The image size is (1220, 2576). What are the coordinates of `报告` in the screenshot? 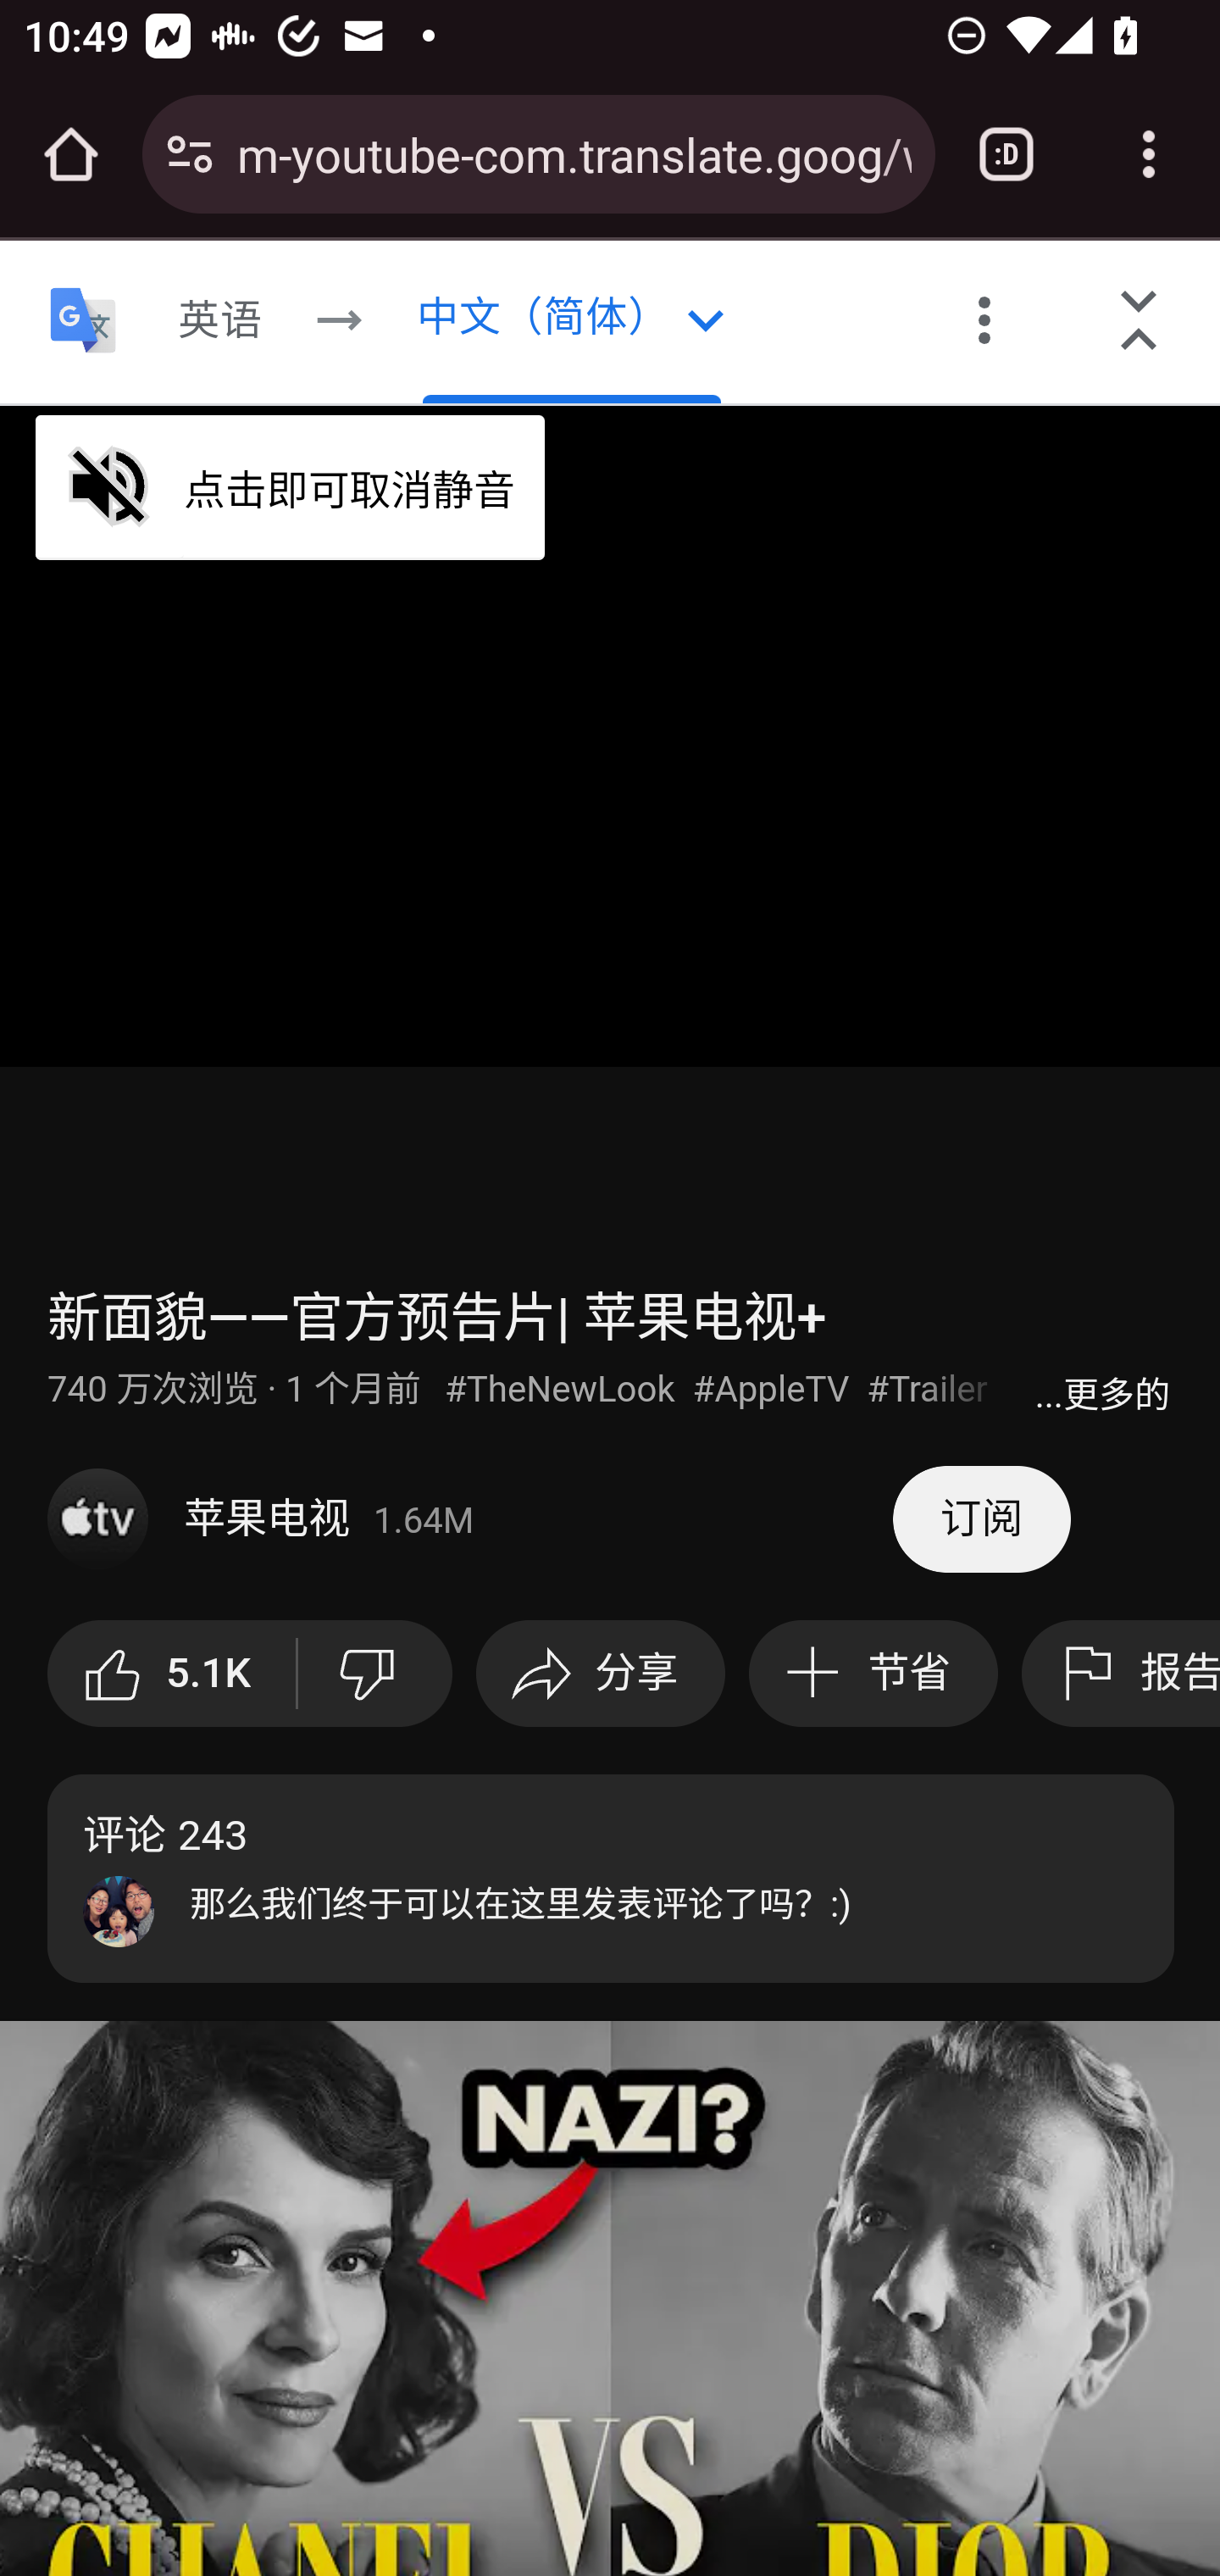 It's located at (1120, 1674).